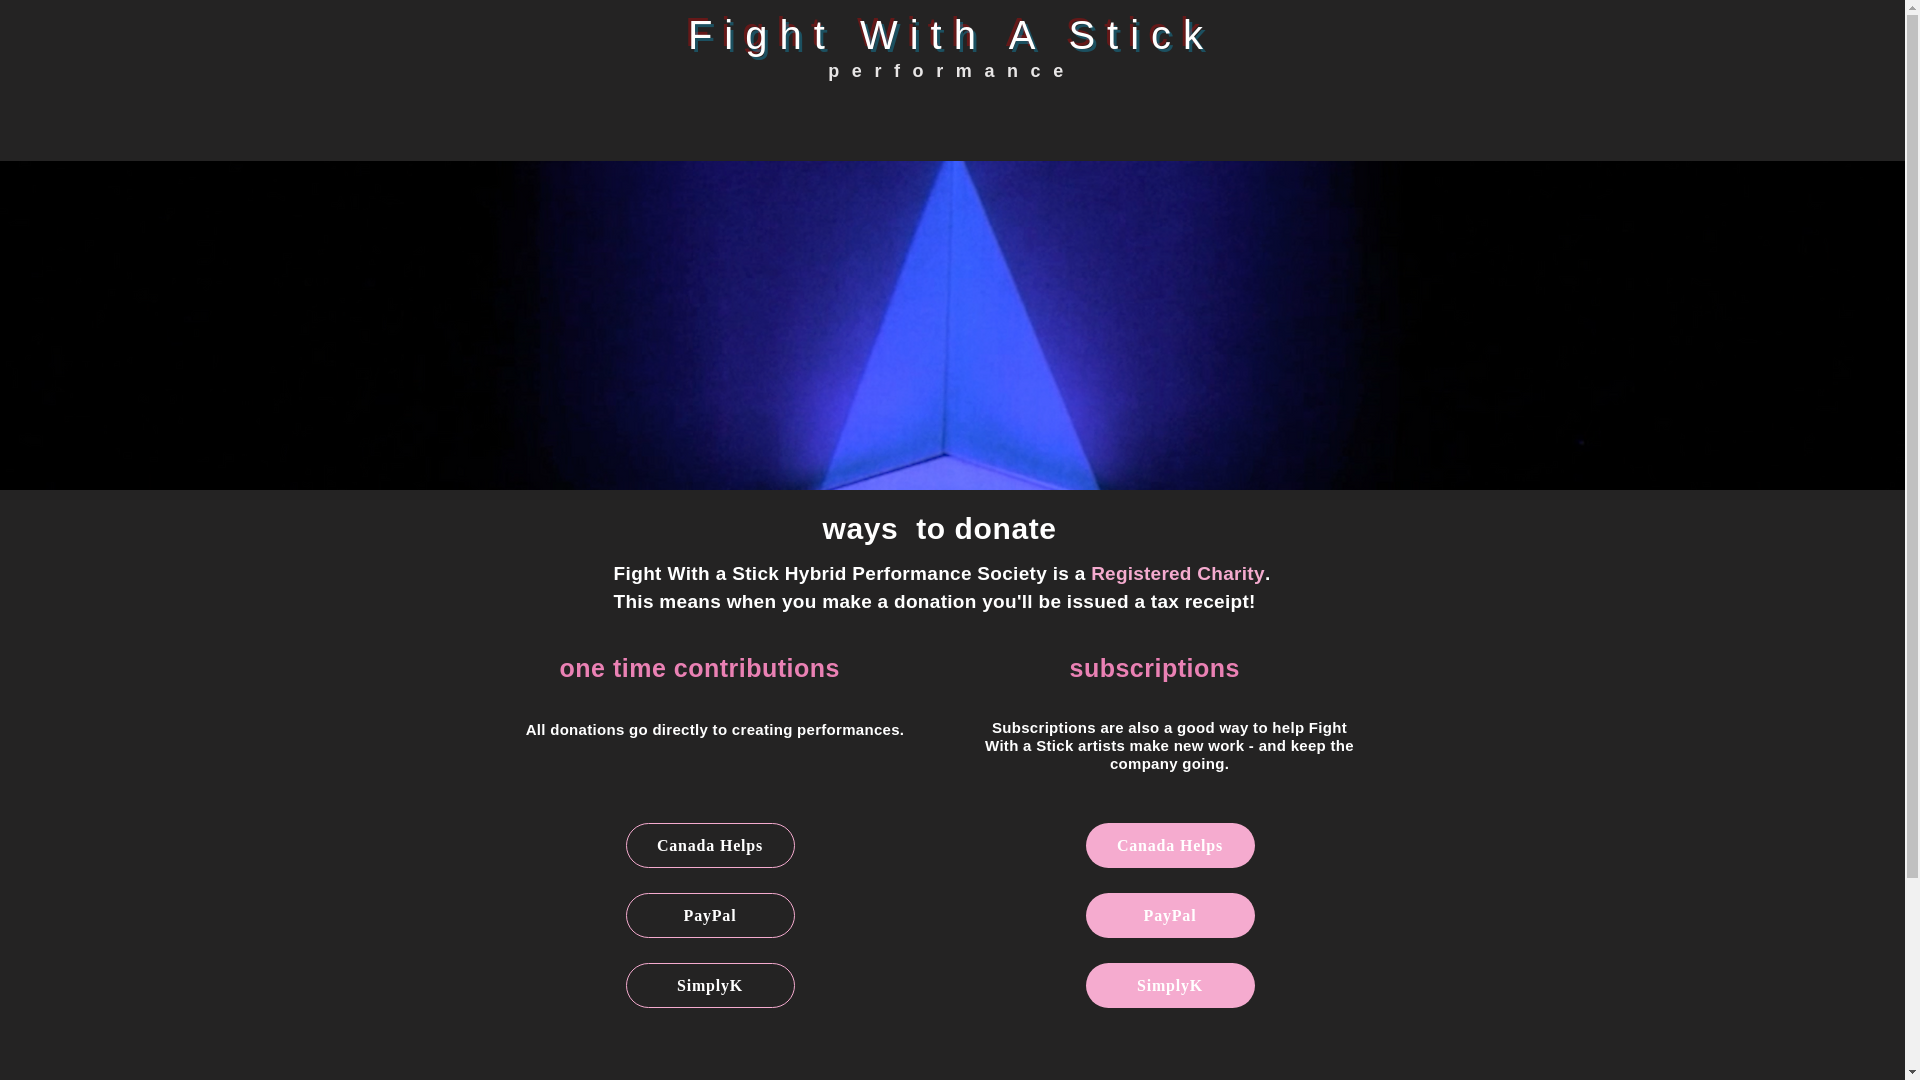 The height and width of the screenshot is (1080, 1920). Describe the element at coordinates (951, 70) in the screenshot. I see `performance` at that location.